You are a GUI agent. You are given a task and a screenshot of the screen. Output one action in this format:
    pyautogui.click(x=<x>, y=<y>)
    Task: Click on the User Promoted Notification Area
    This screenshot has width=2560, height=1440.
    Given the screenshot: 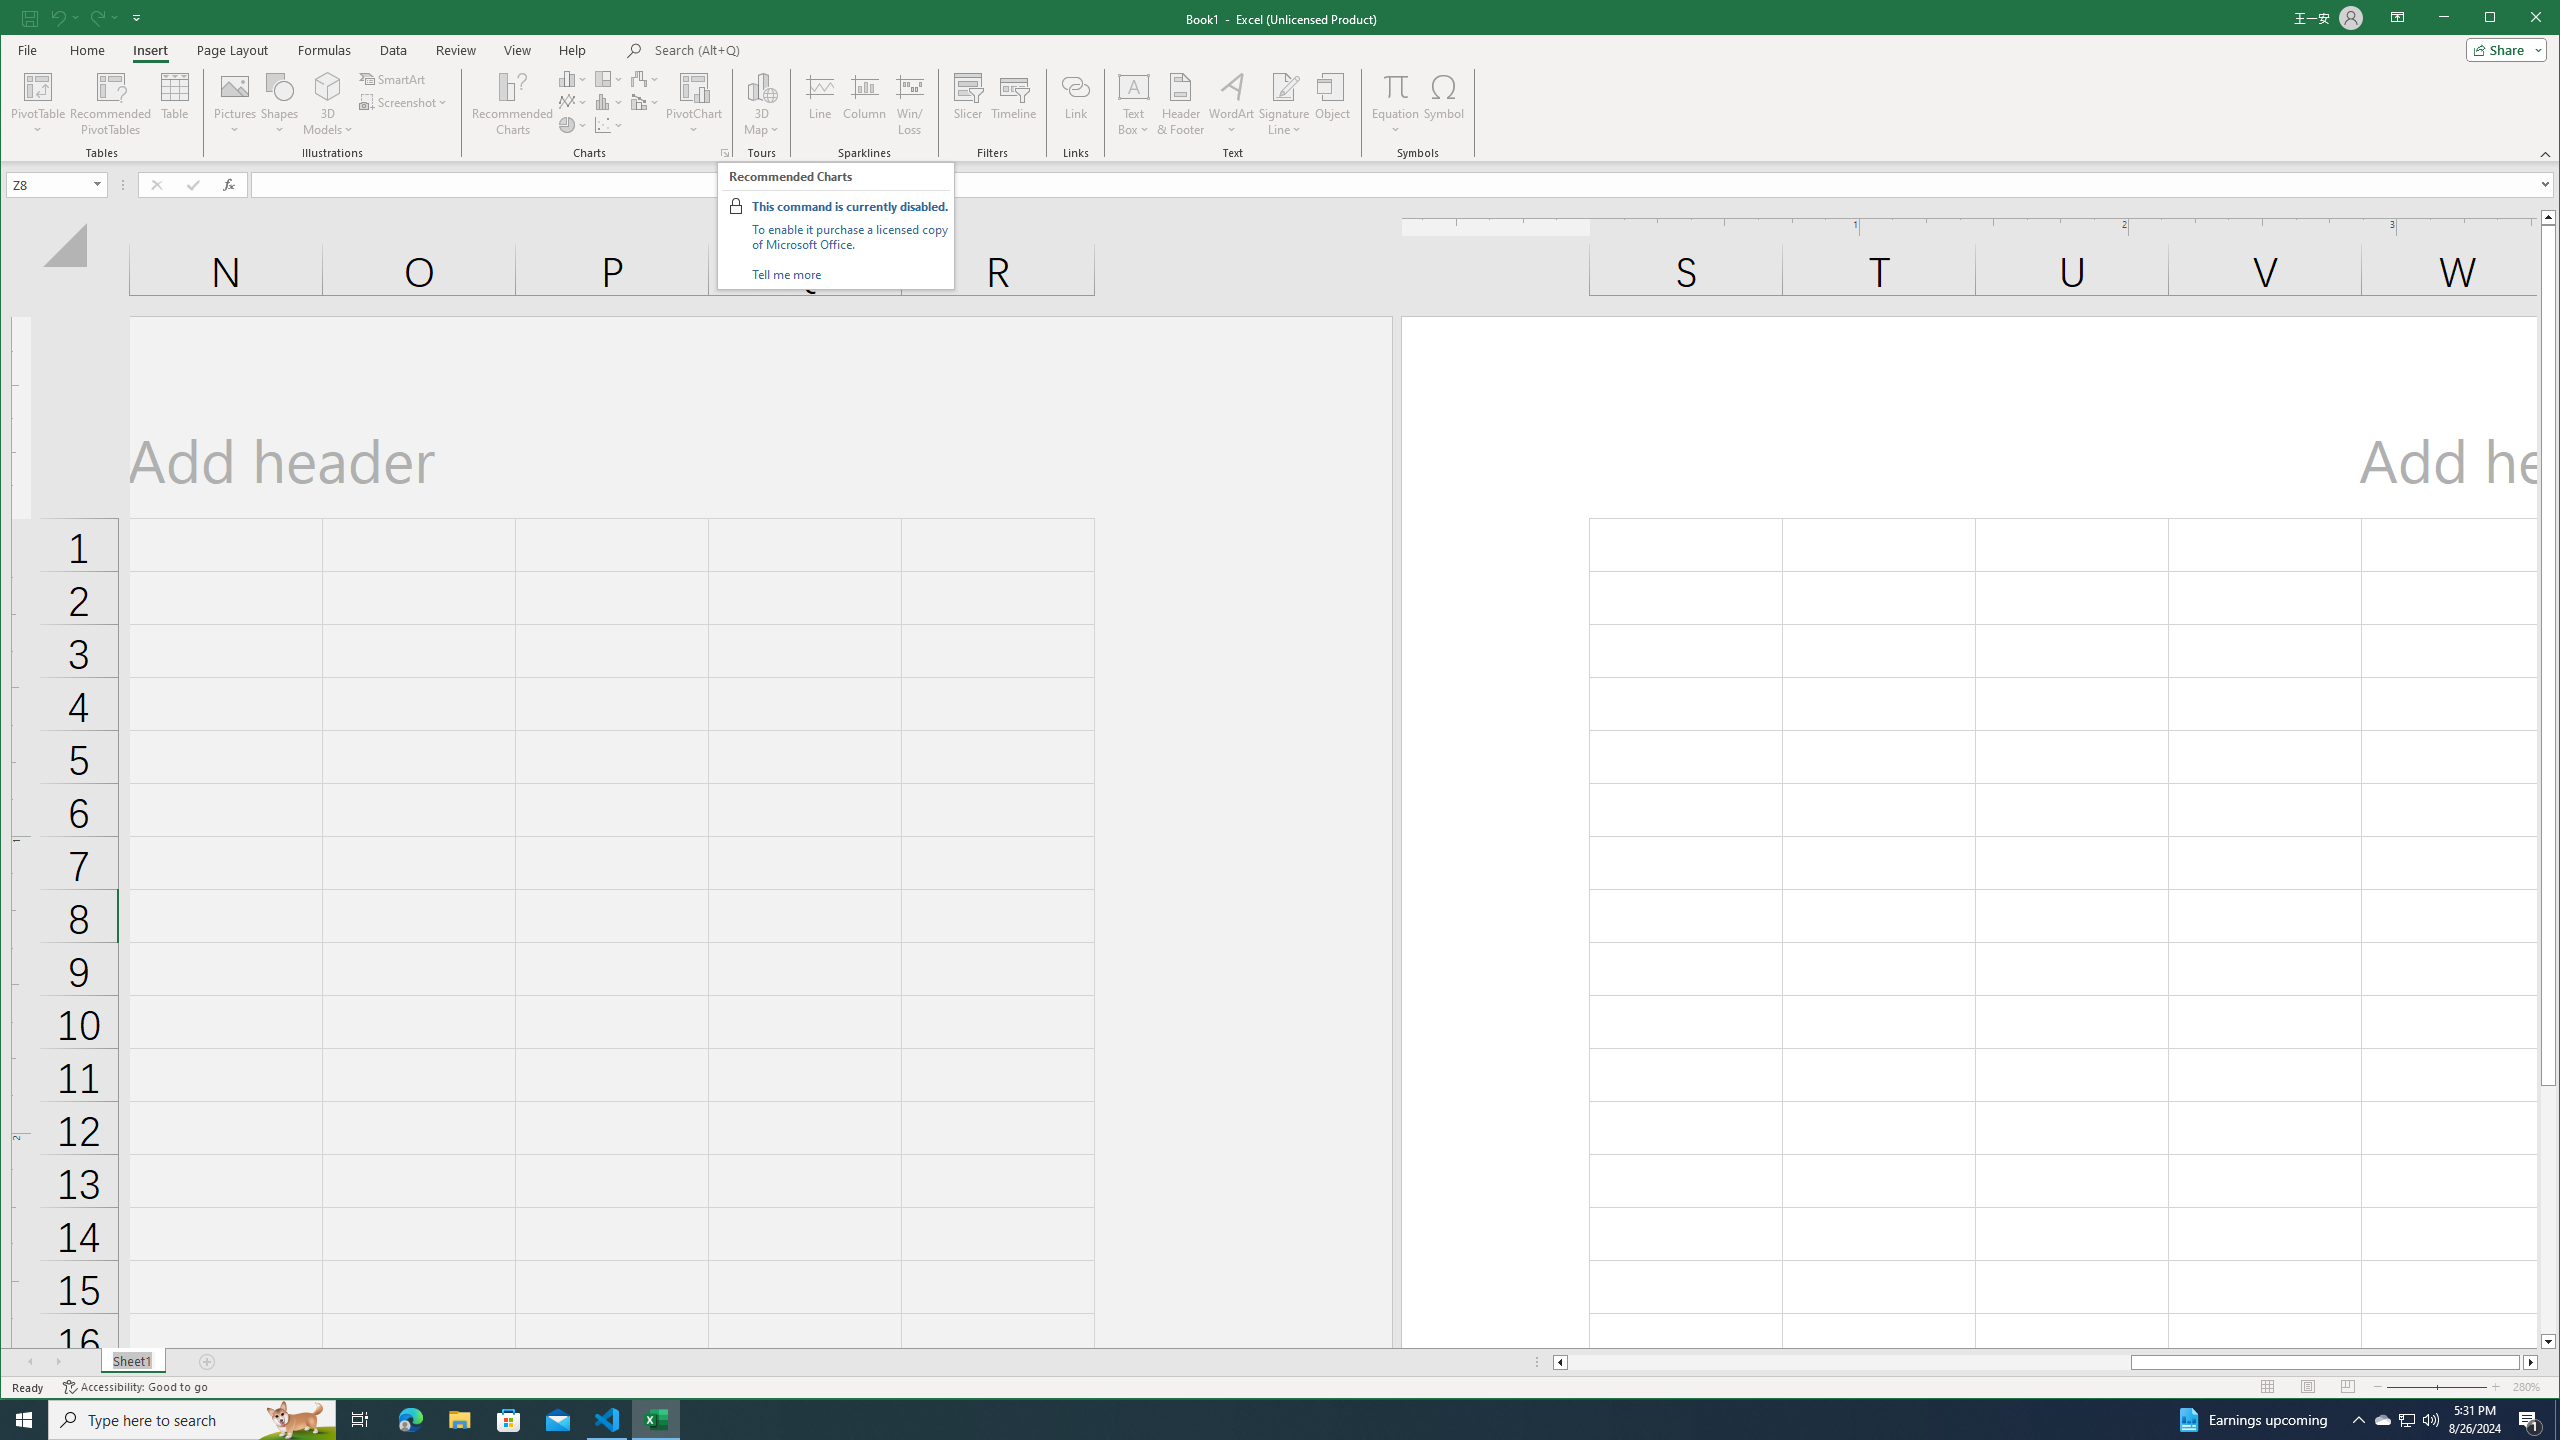 What is the action you would take?
    pyautogui.click(x=2406, y=1420)
    